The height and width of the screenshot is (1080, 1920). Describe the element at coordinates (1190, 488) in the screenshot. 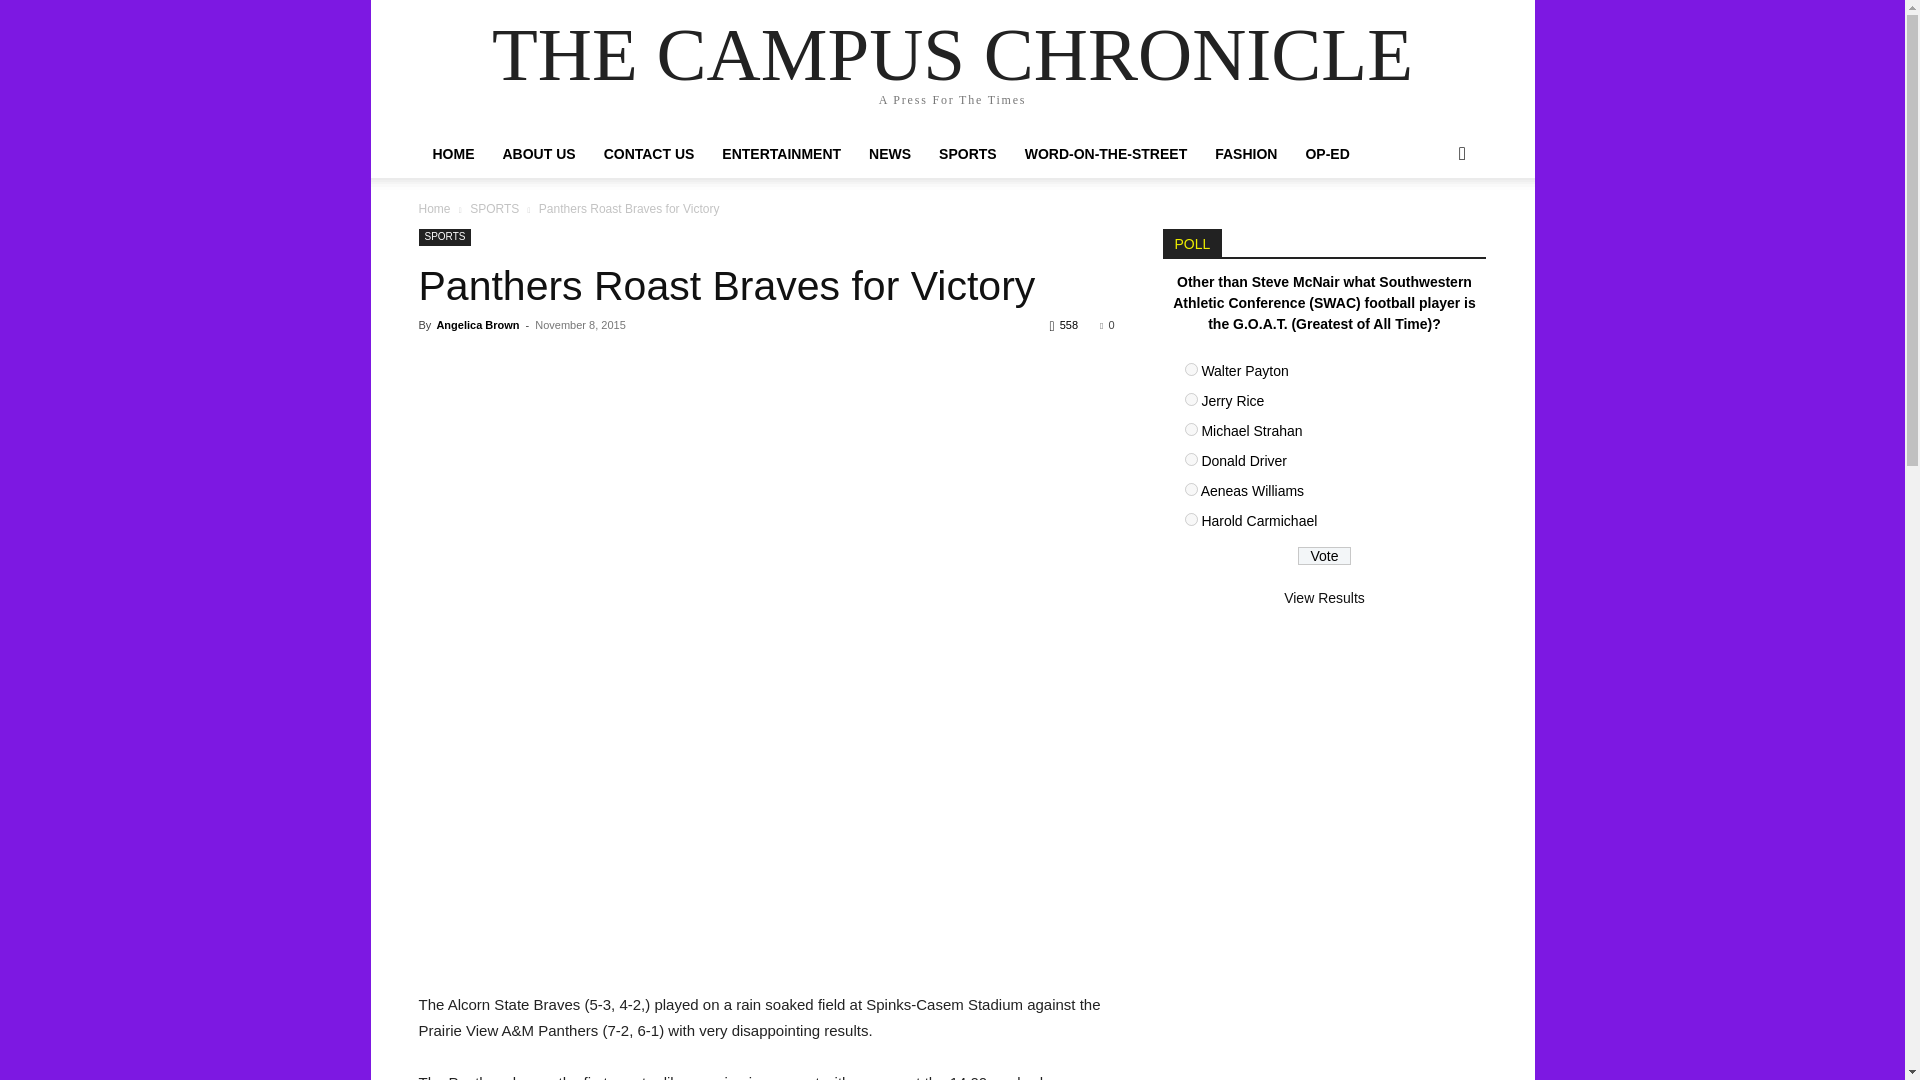

I see `562` at that location.